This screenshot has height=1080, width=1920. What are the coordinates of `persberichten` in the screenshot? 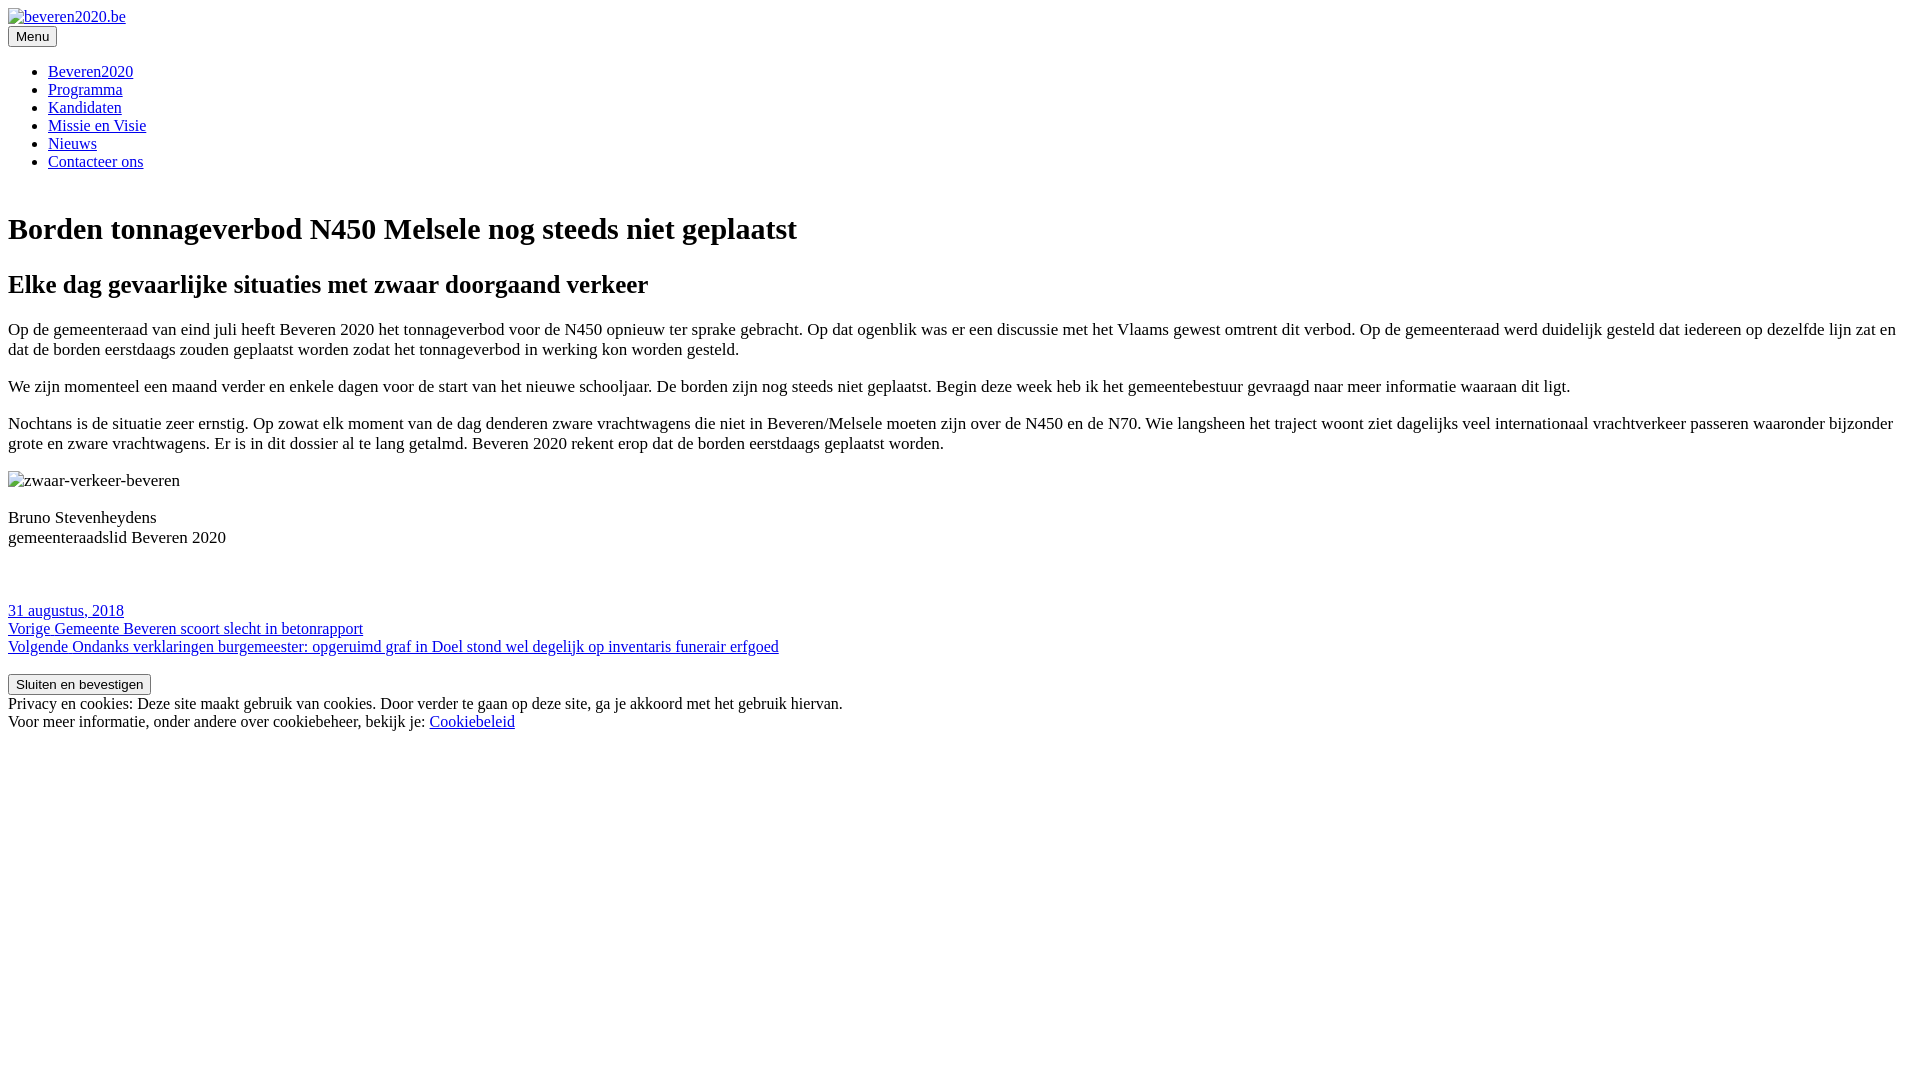 It's located at (167, 610).